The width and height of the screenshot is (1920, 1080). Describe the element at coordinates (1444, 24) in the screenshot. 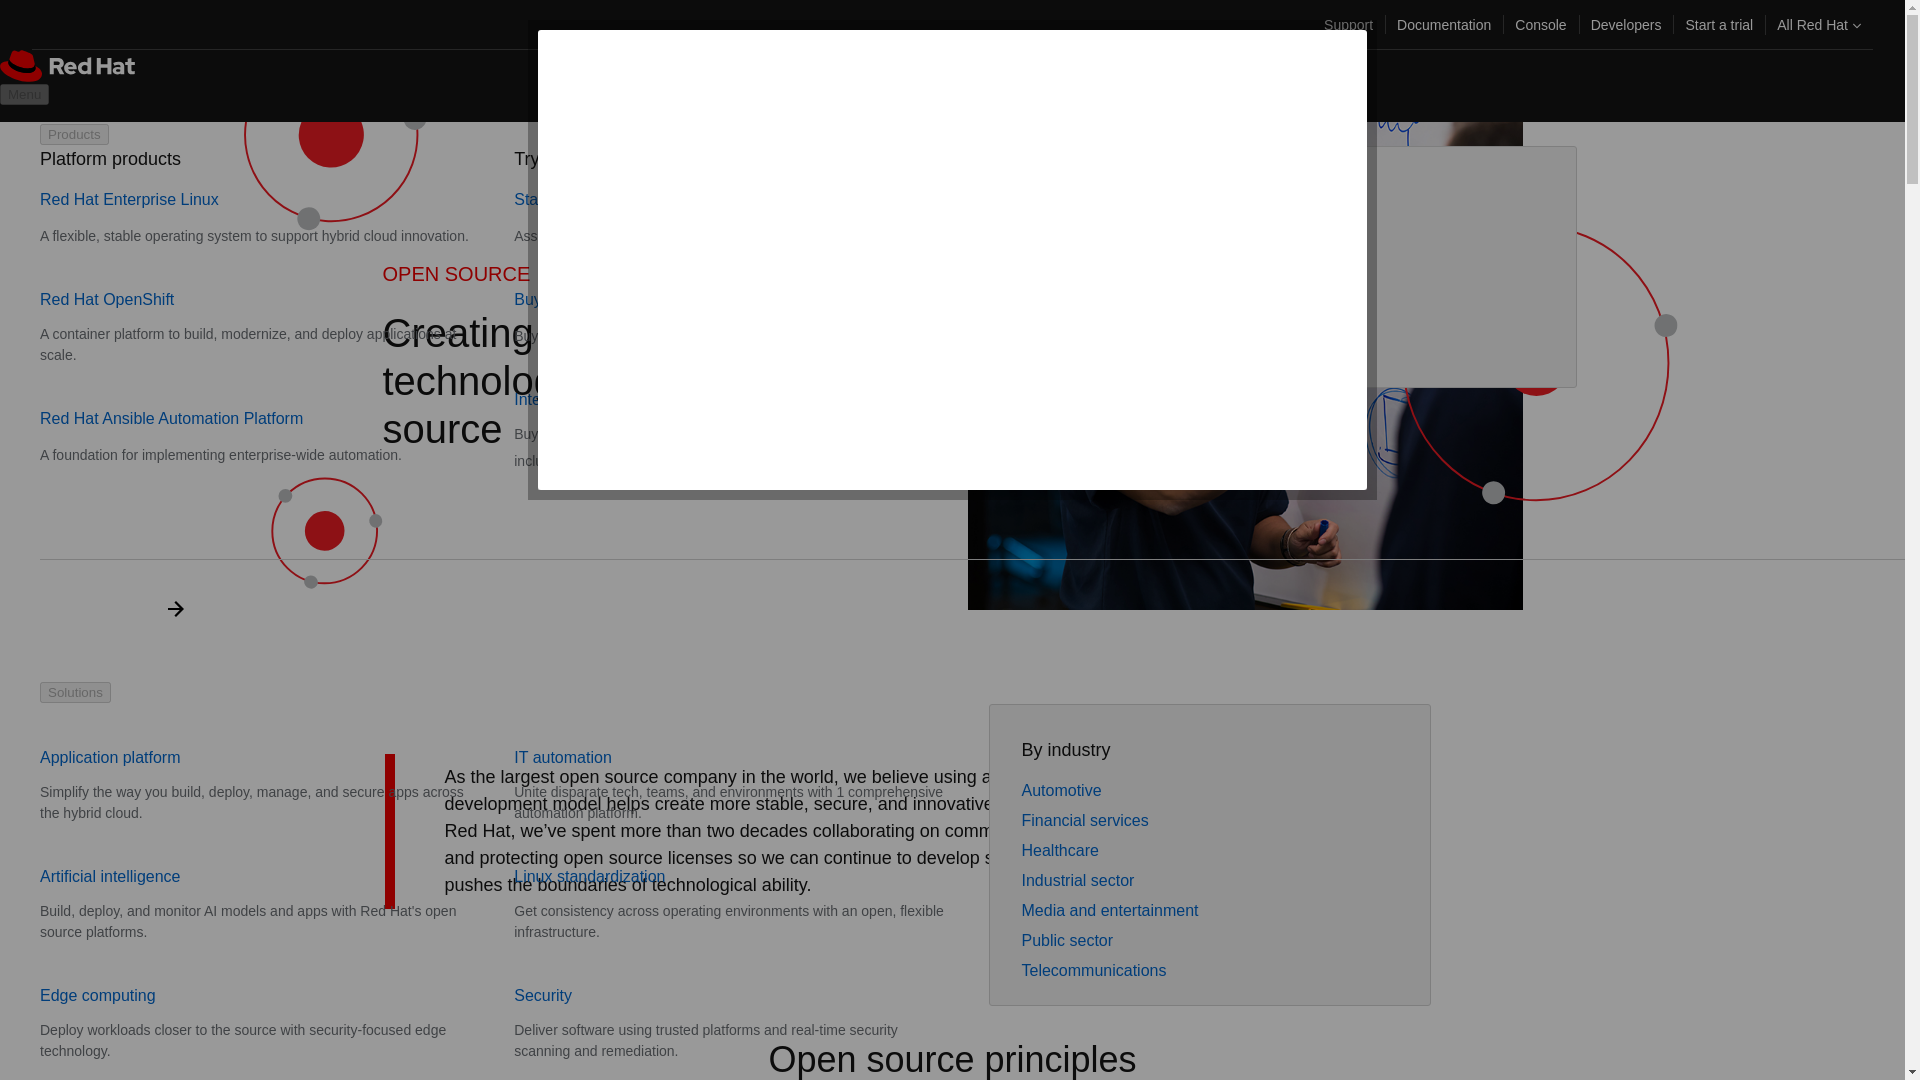

I see `Documentation` at that location.